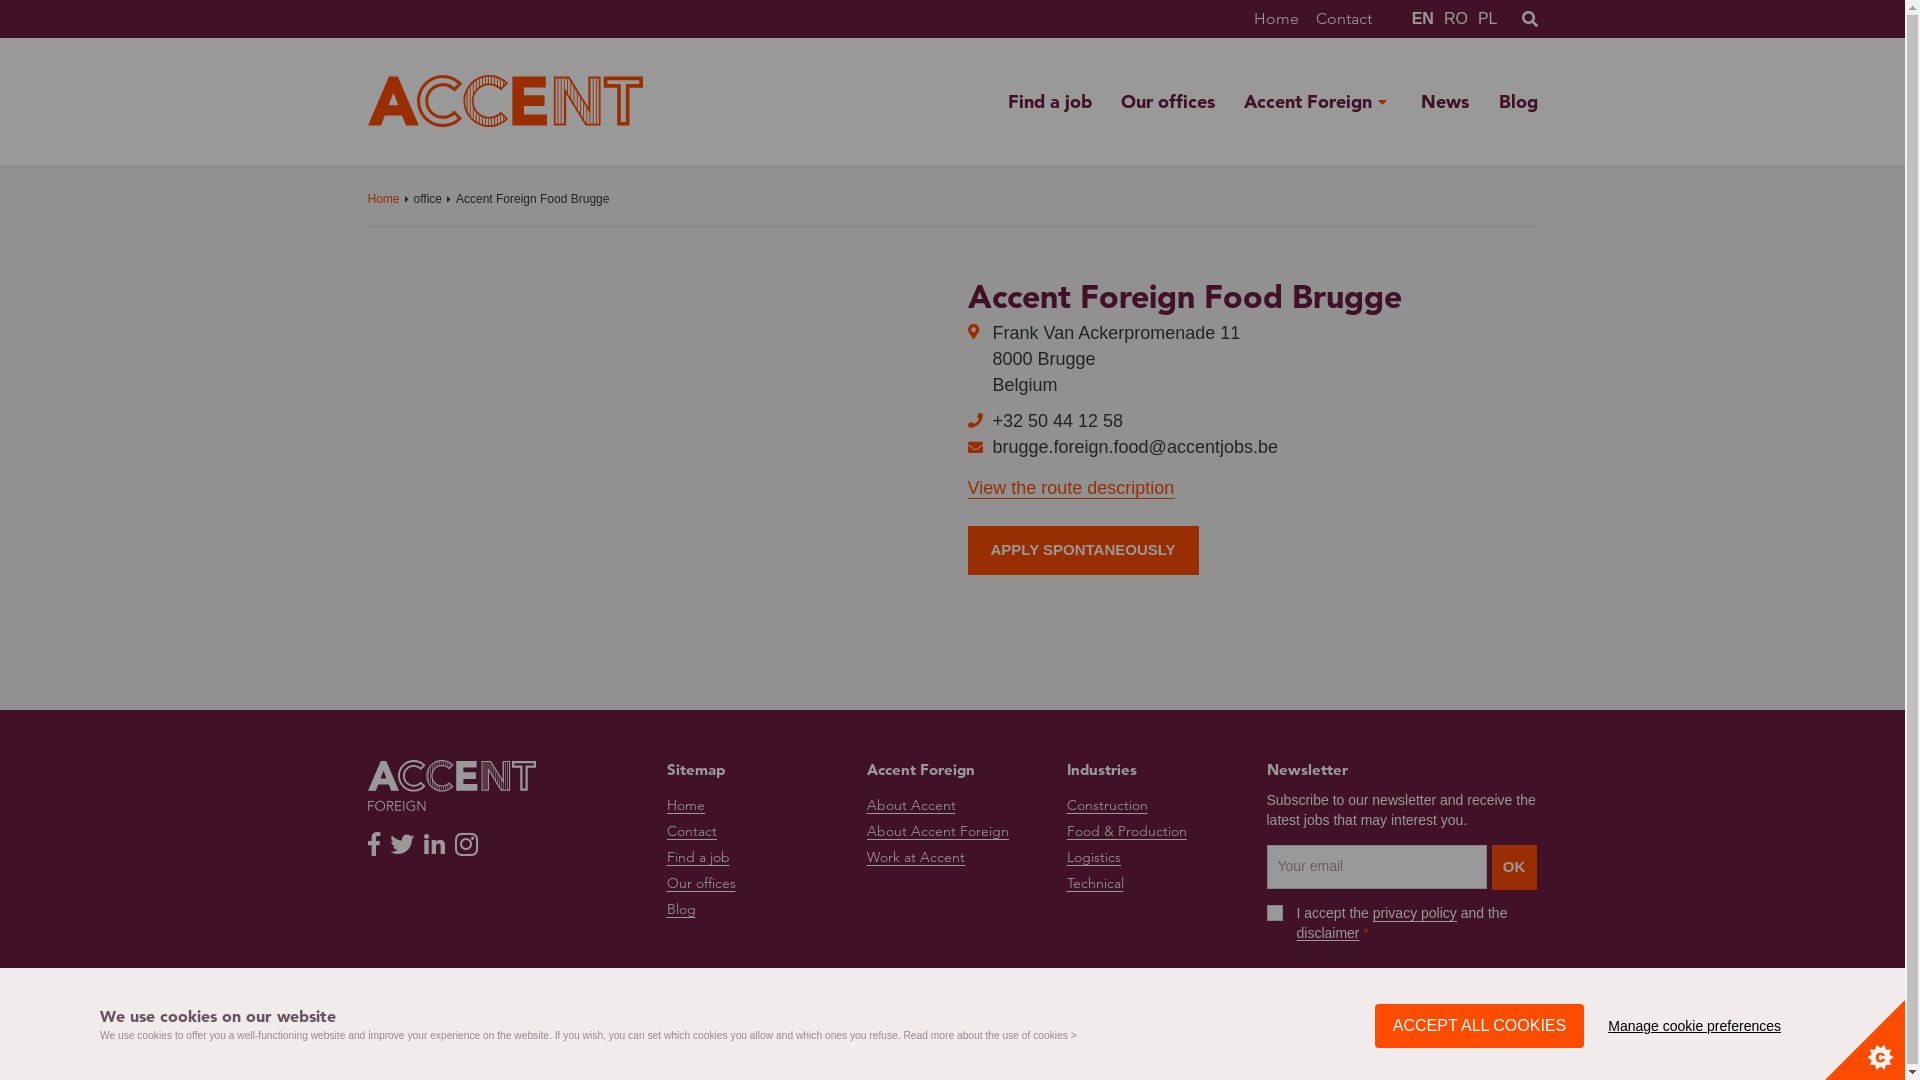  What do you see at coordinates (1308, 102) in the screenshot?
I see `Accent Foreign` at bounding box center [1308, 102].